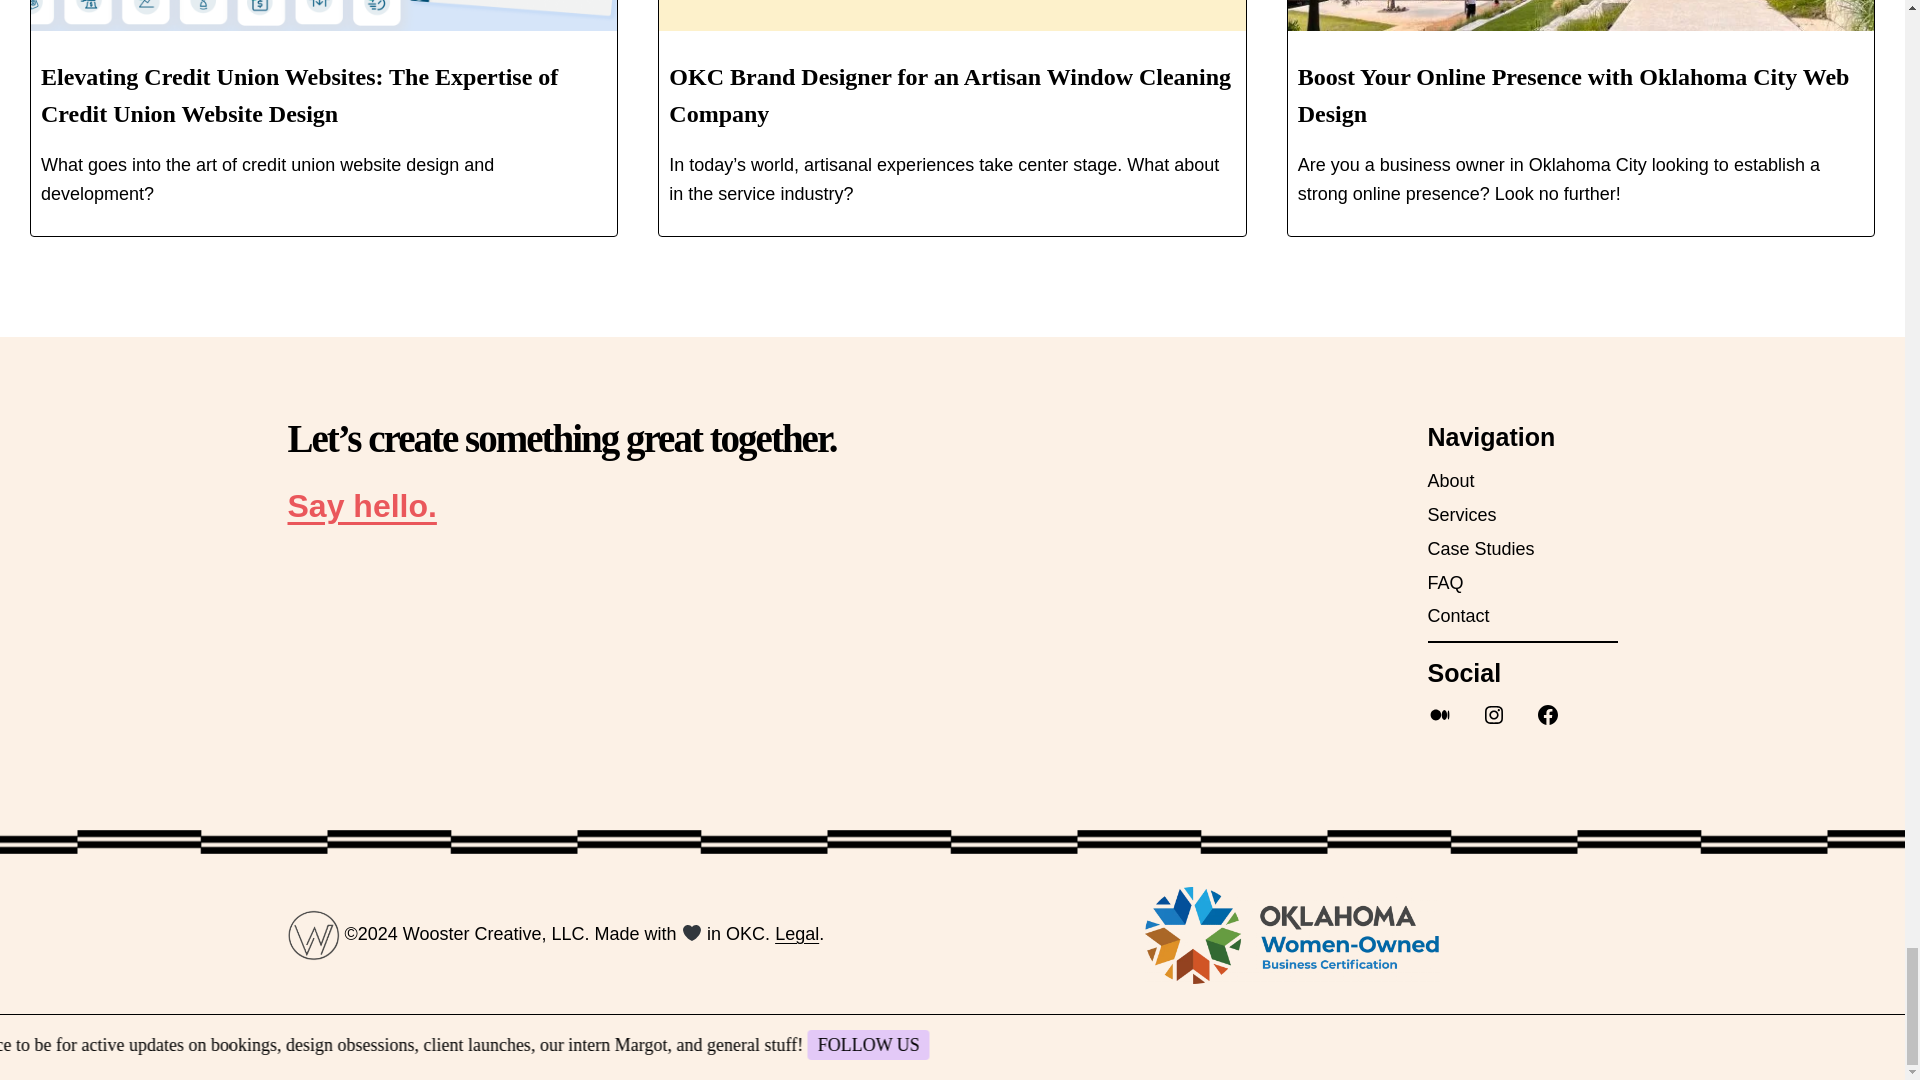 The width and height of the screenshot is (1920, 1080). What do you see at coordinates (1462, 516) in the screenshot?
I see `Services` at bounding box center [1462, 516].